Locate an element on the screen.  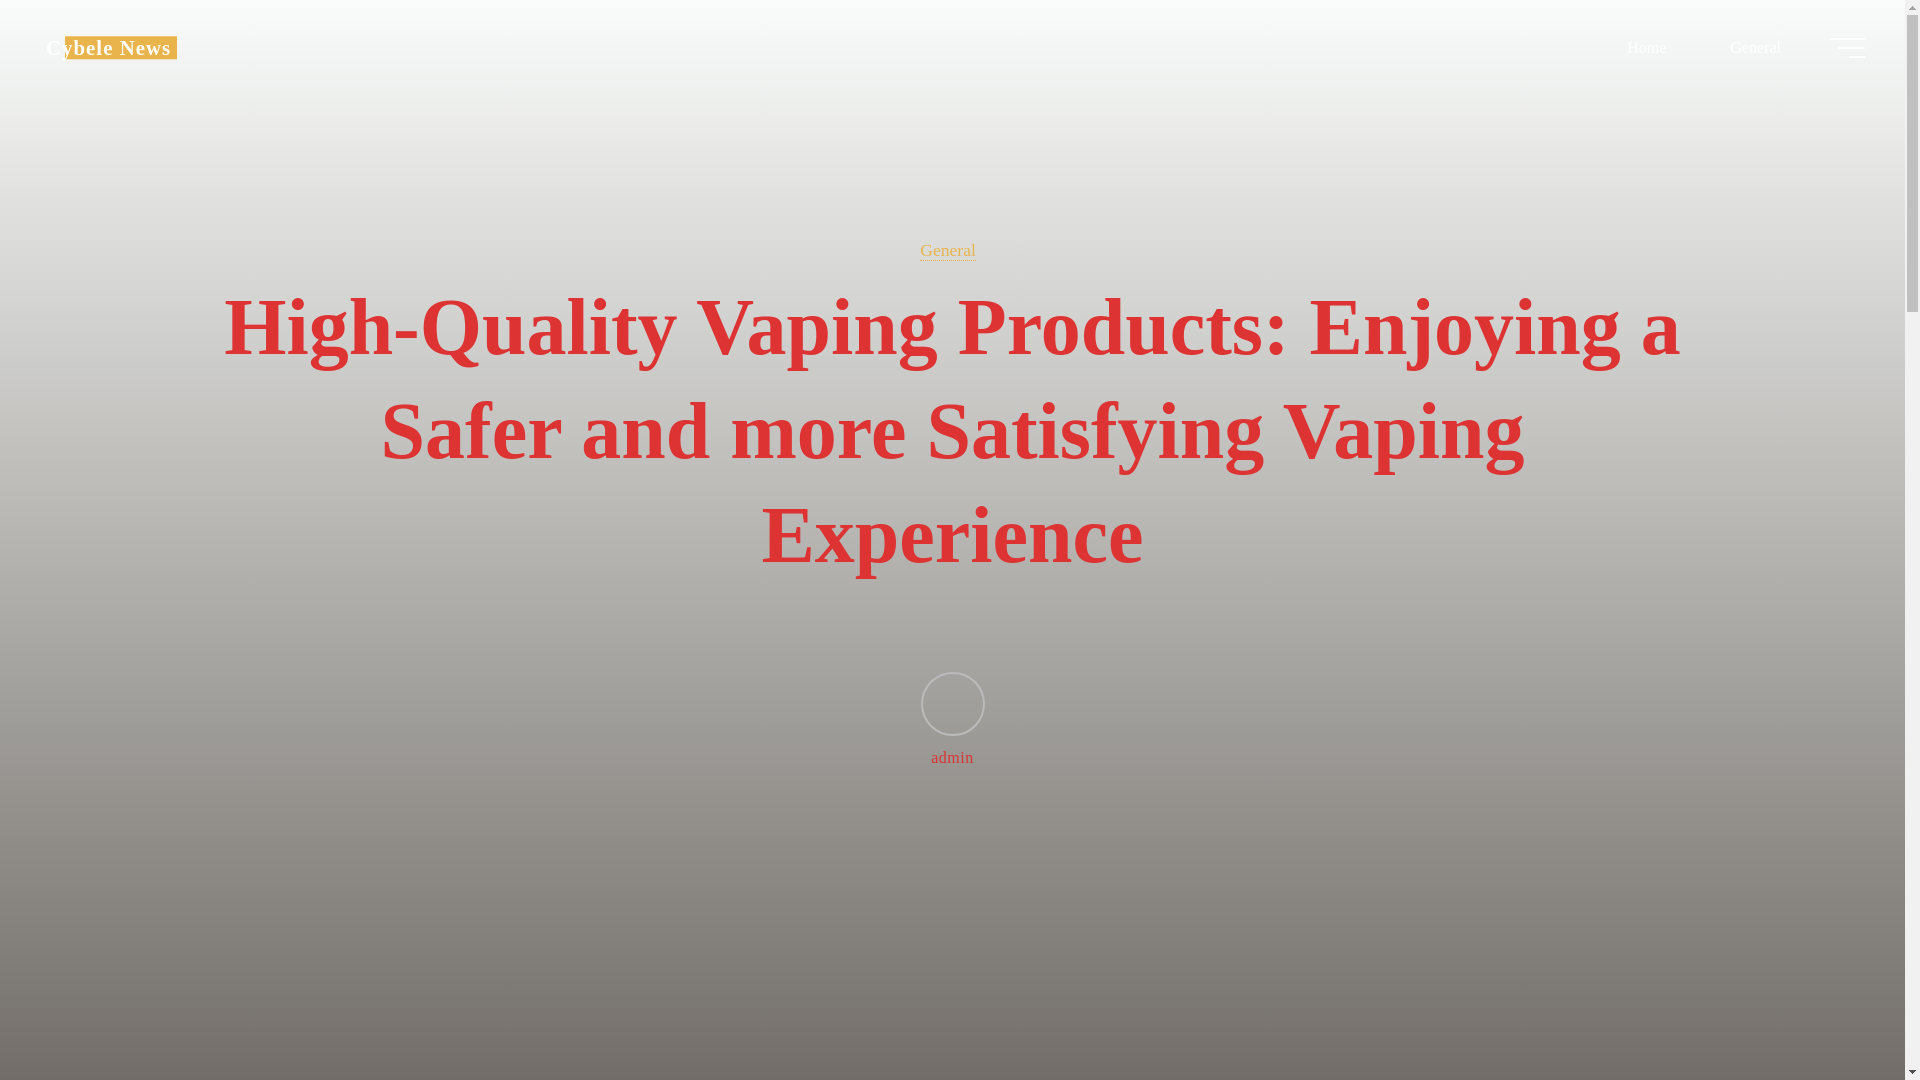
Cybele News is located at coordinates (108, 47).